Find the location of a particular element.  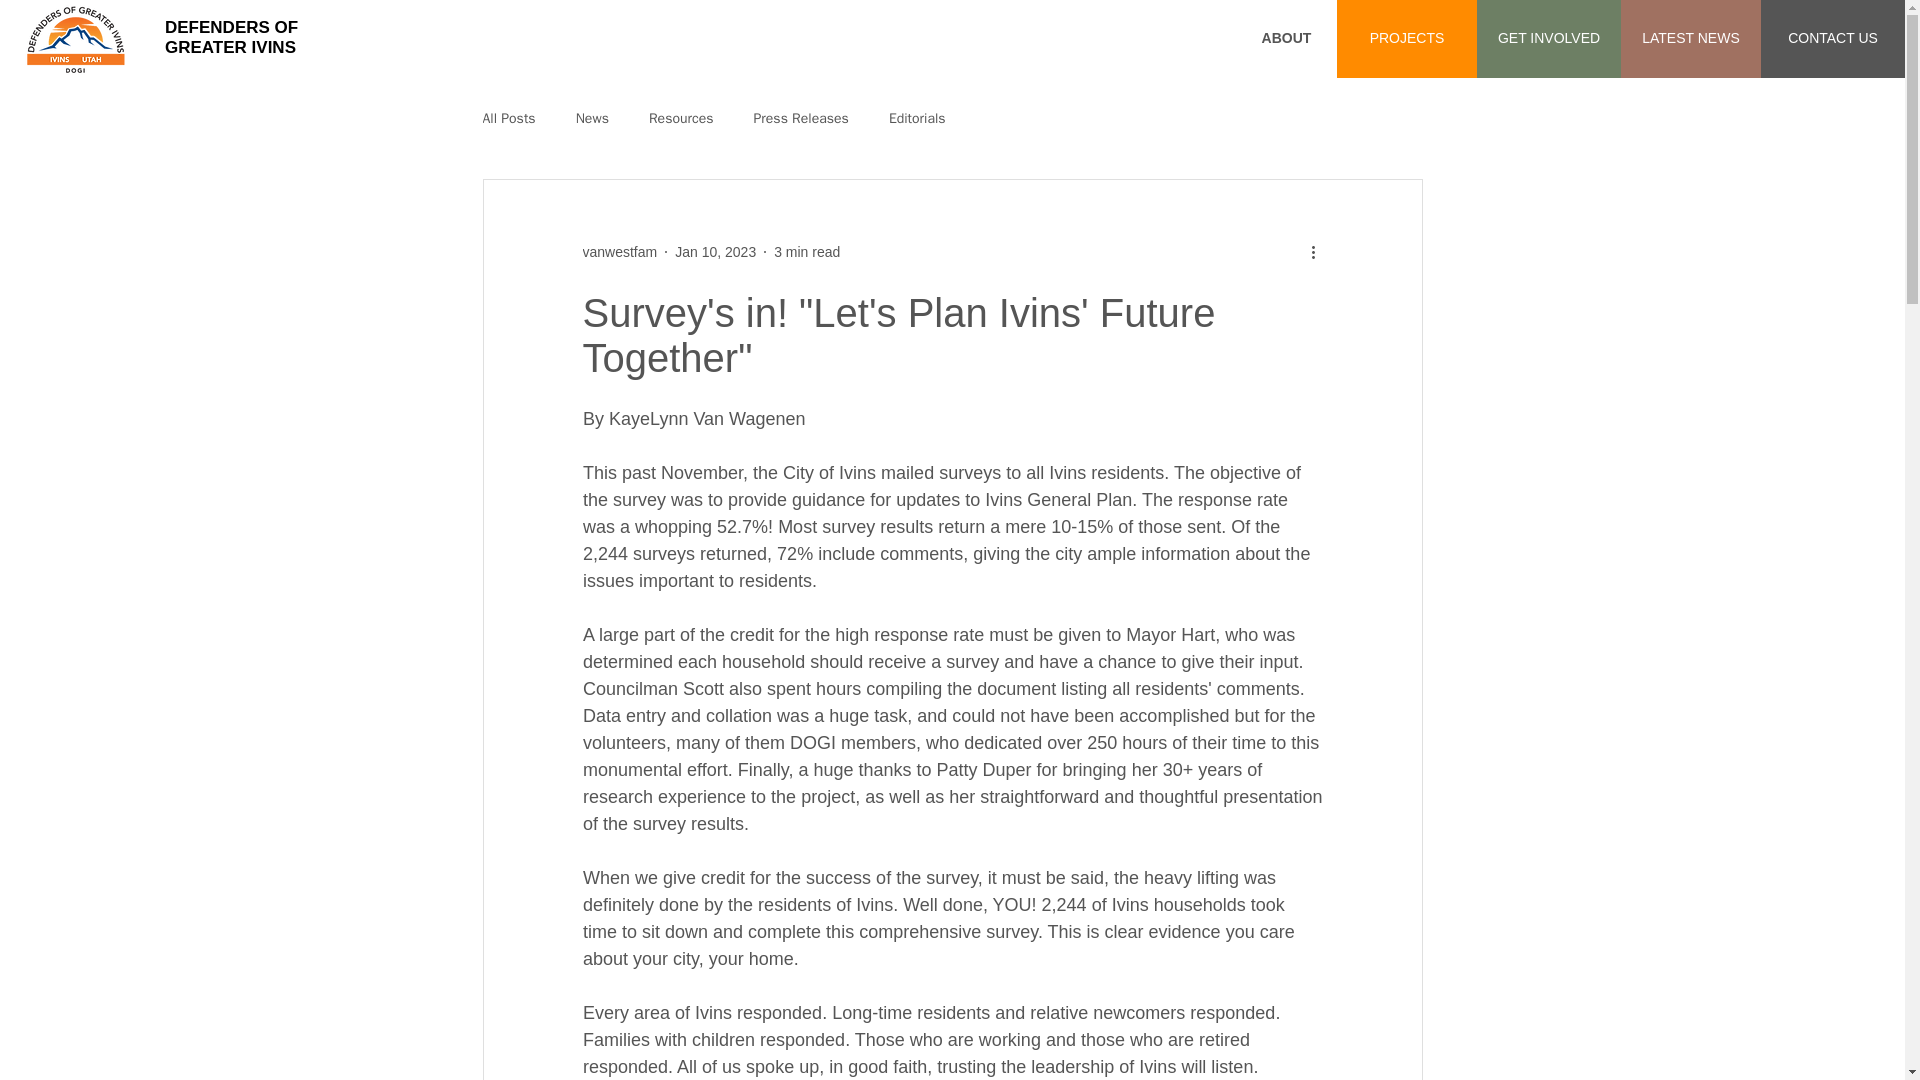

Jan 10, 2023 is located at coordinates (716, 252).